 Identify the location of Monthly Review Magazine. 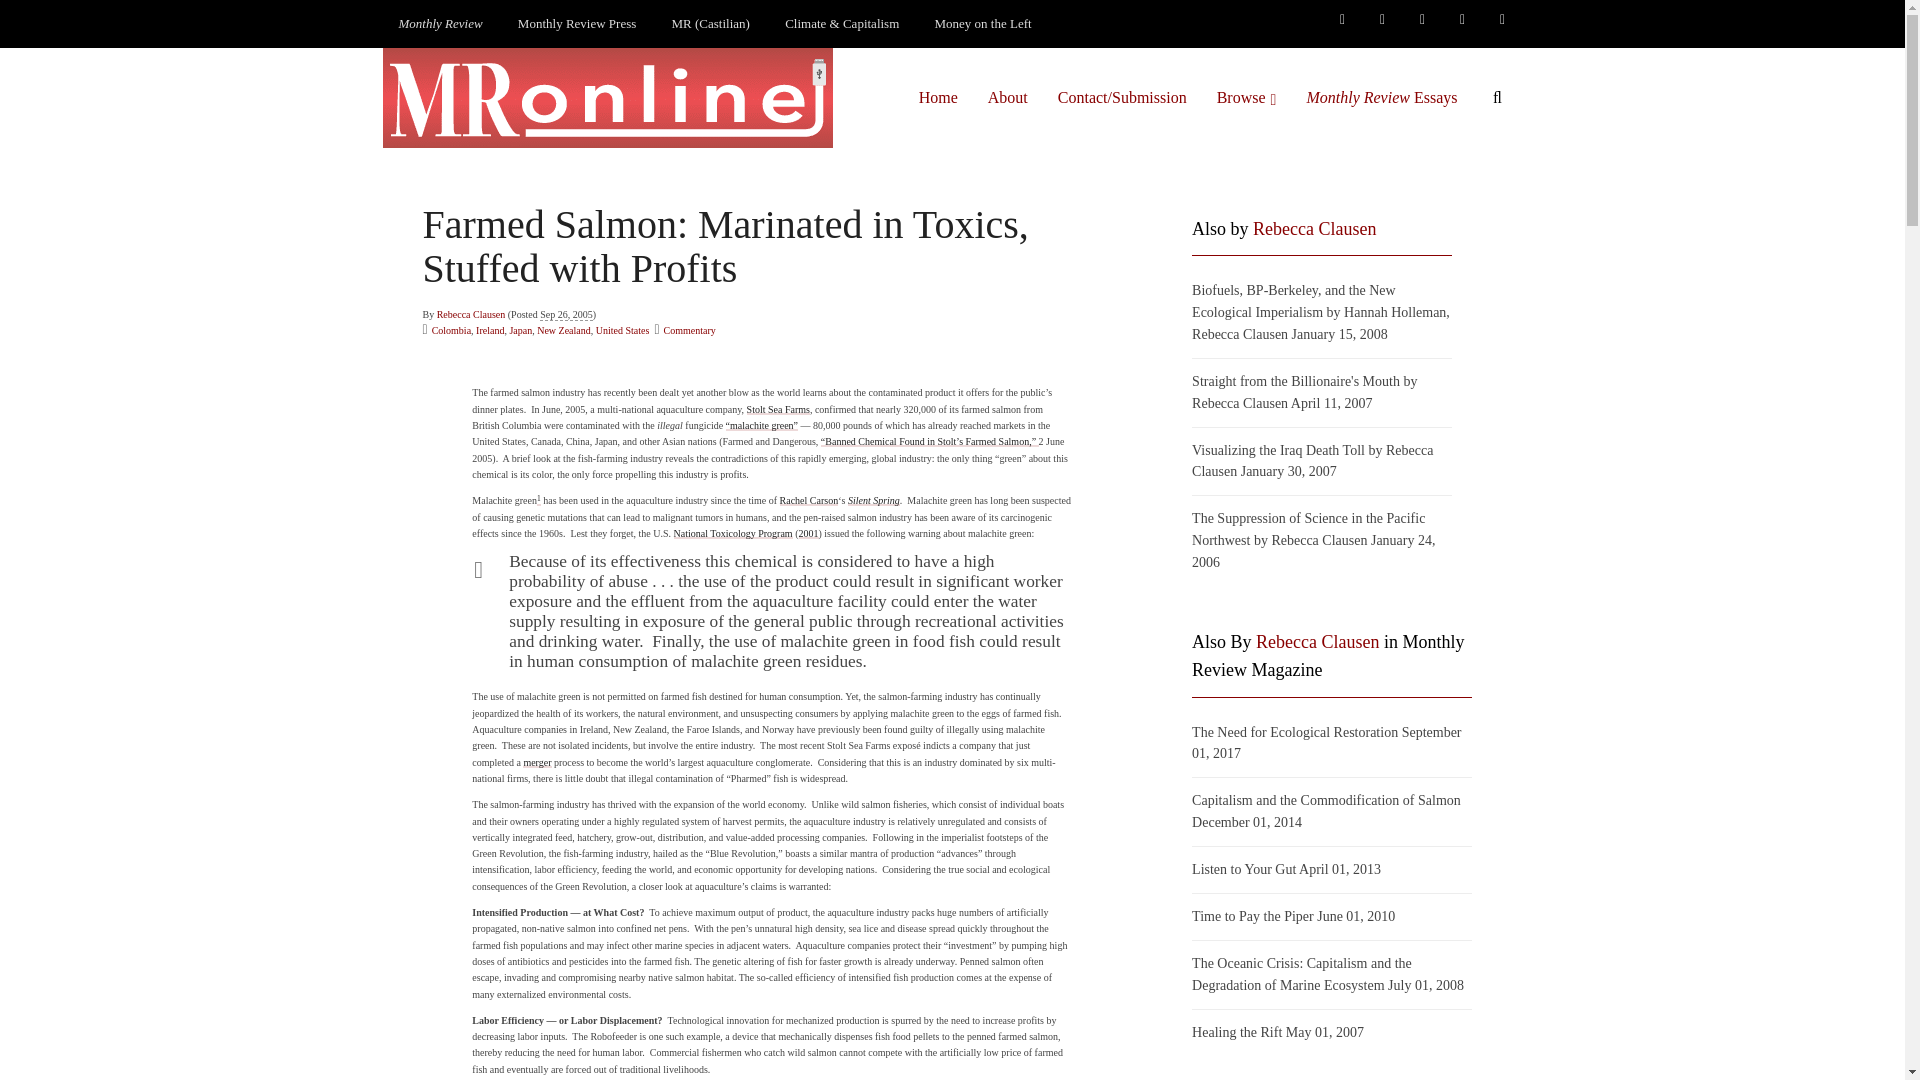
(440, 24).